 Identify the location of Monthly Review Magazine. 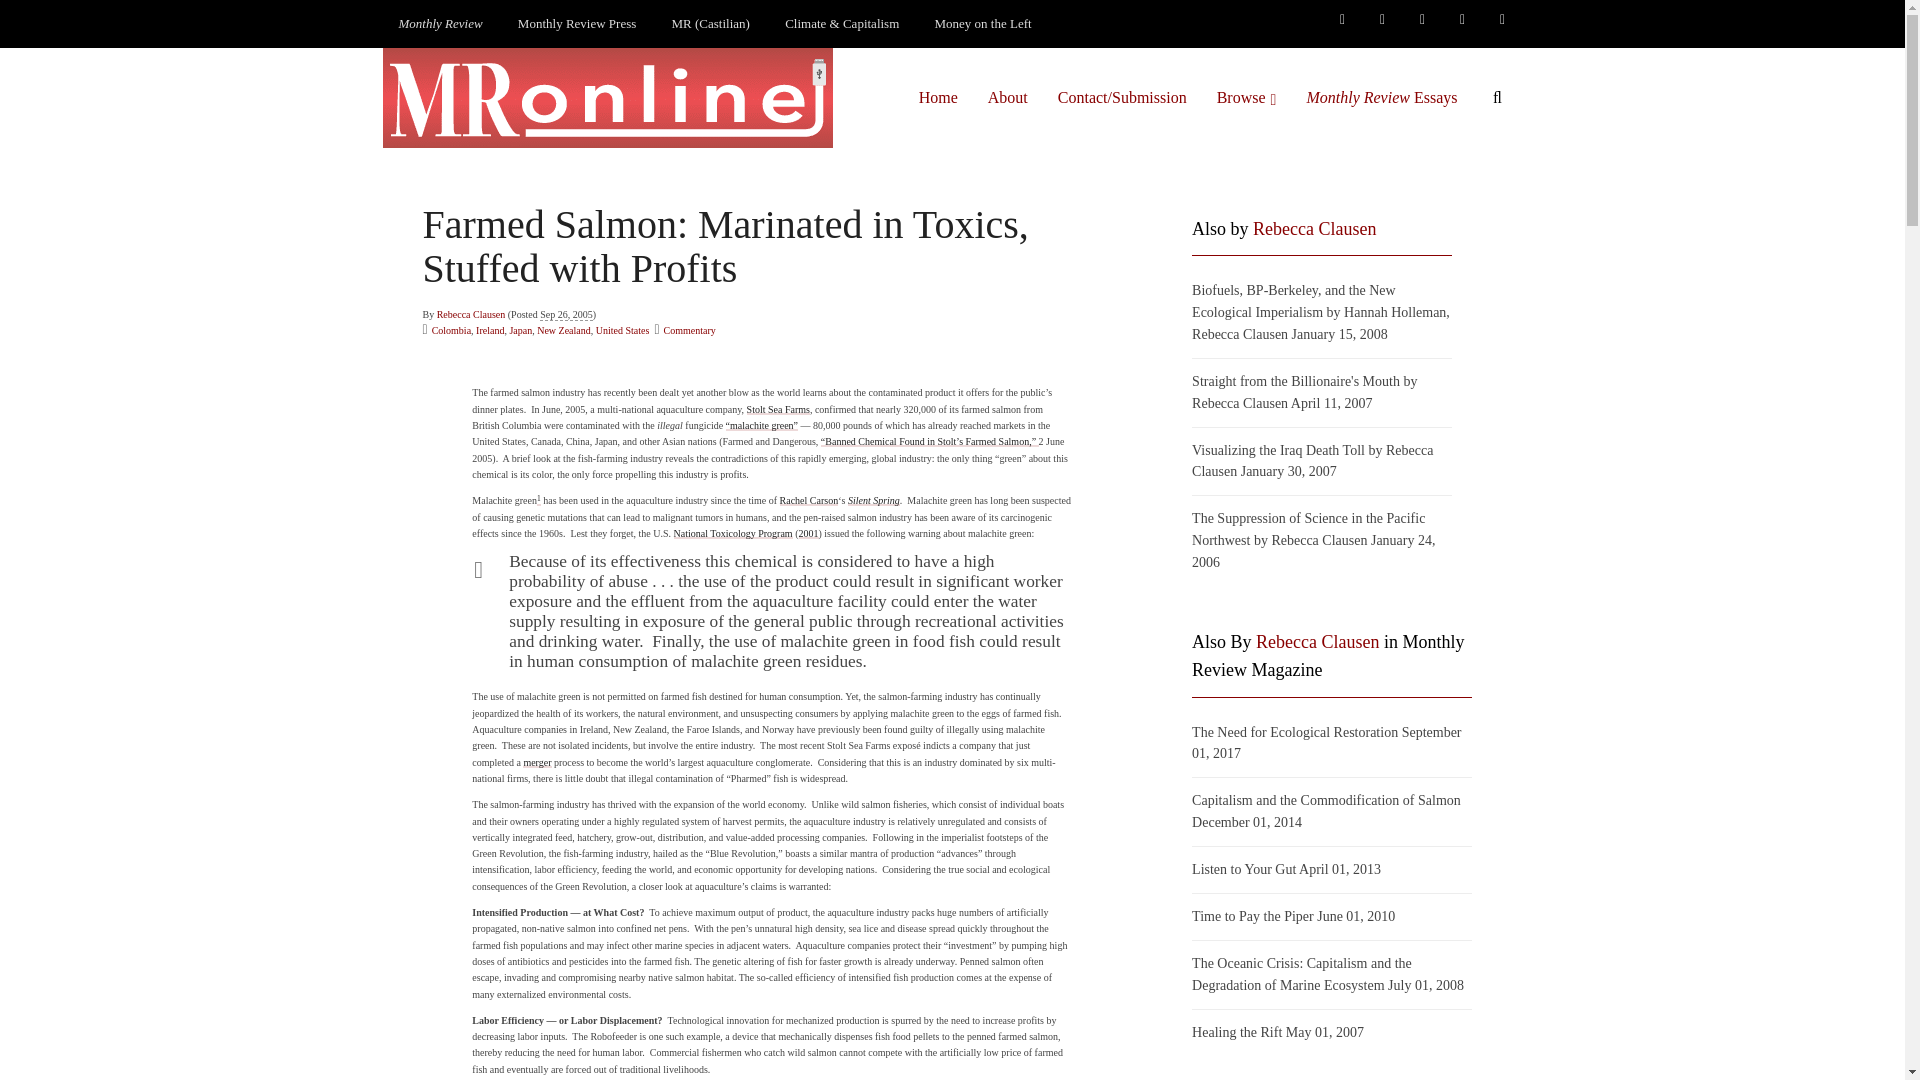
(440, 24).